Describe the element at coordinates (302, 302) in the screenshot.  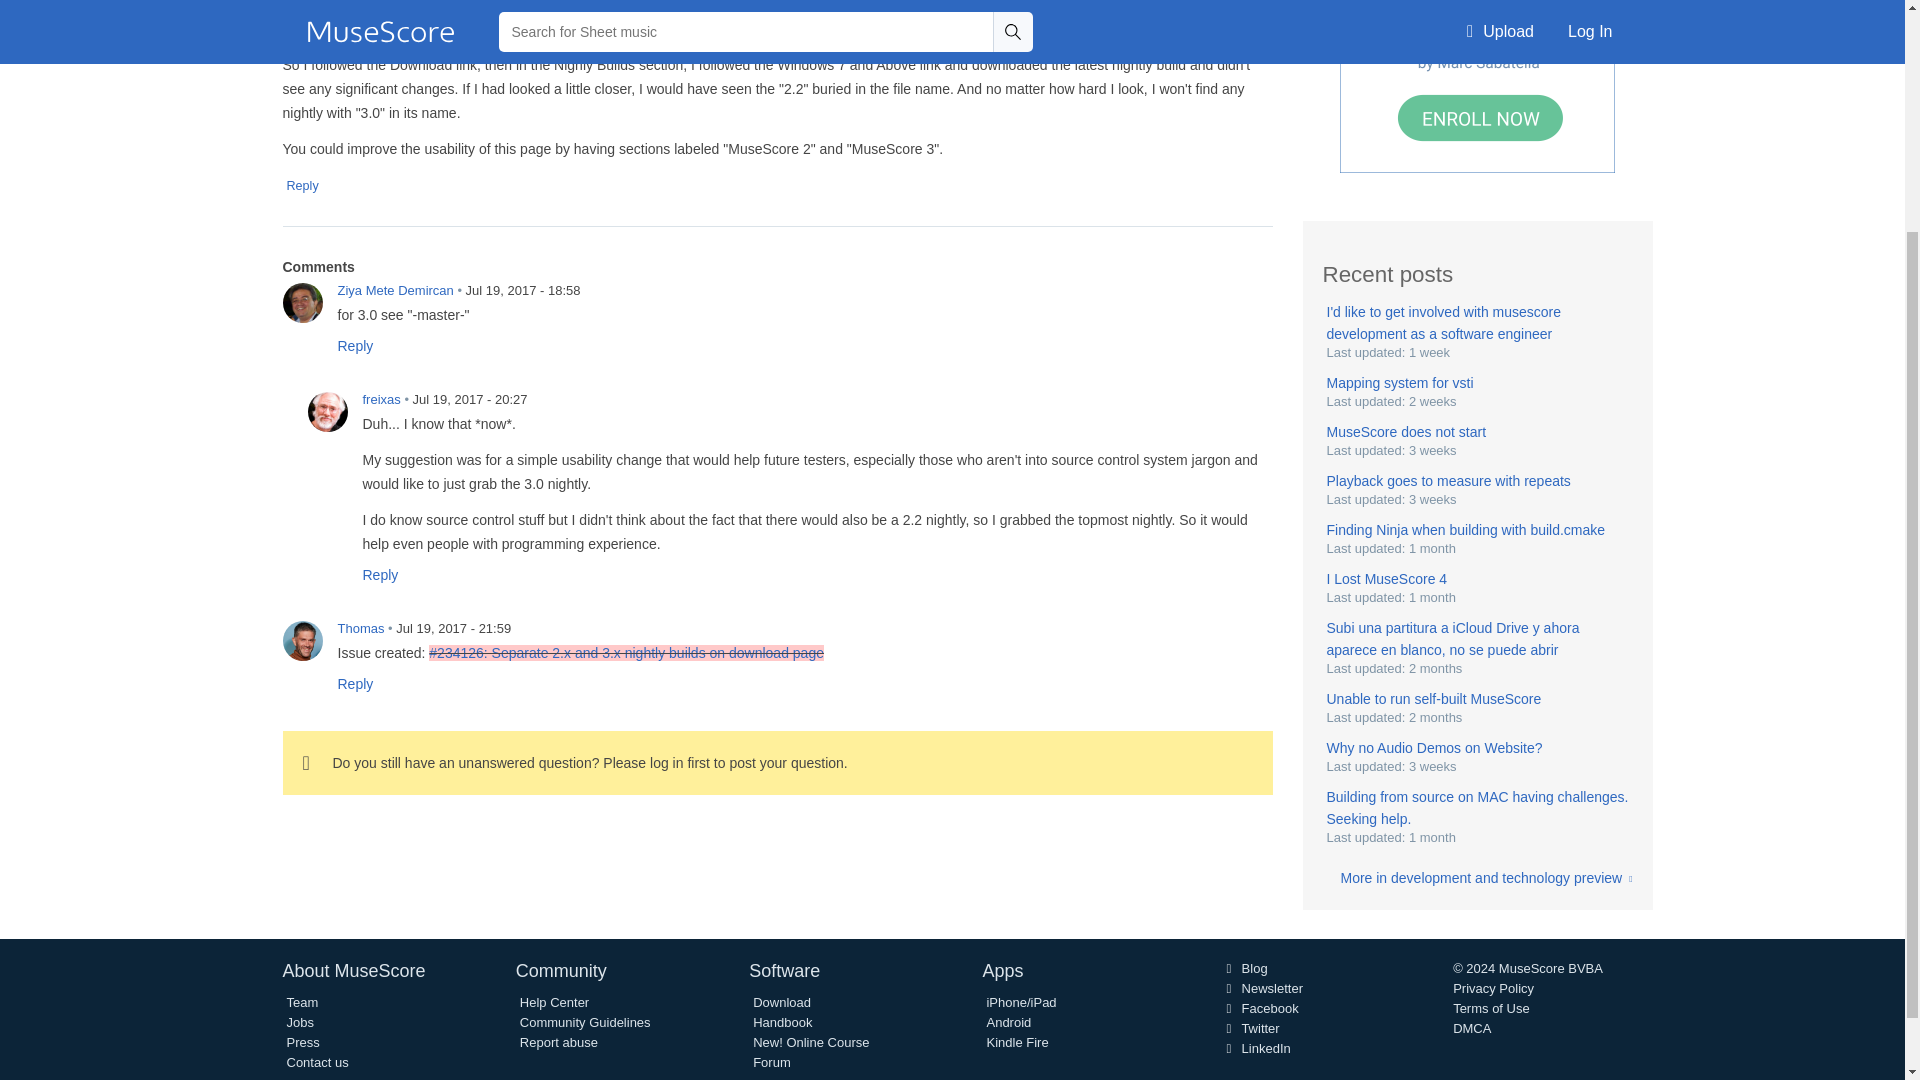
I see `Ziya Mete Demircan` at that location.